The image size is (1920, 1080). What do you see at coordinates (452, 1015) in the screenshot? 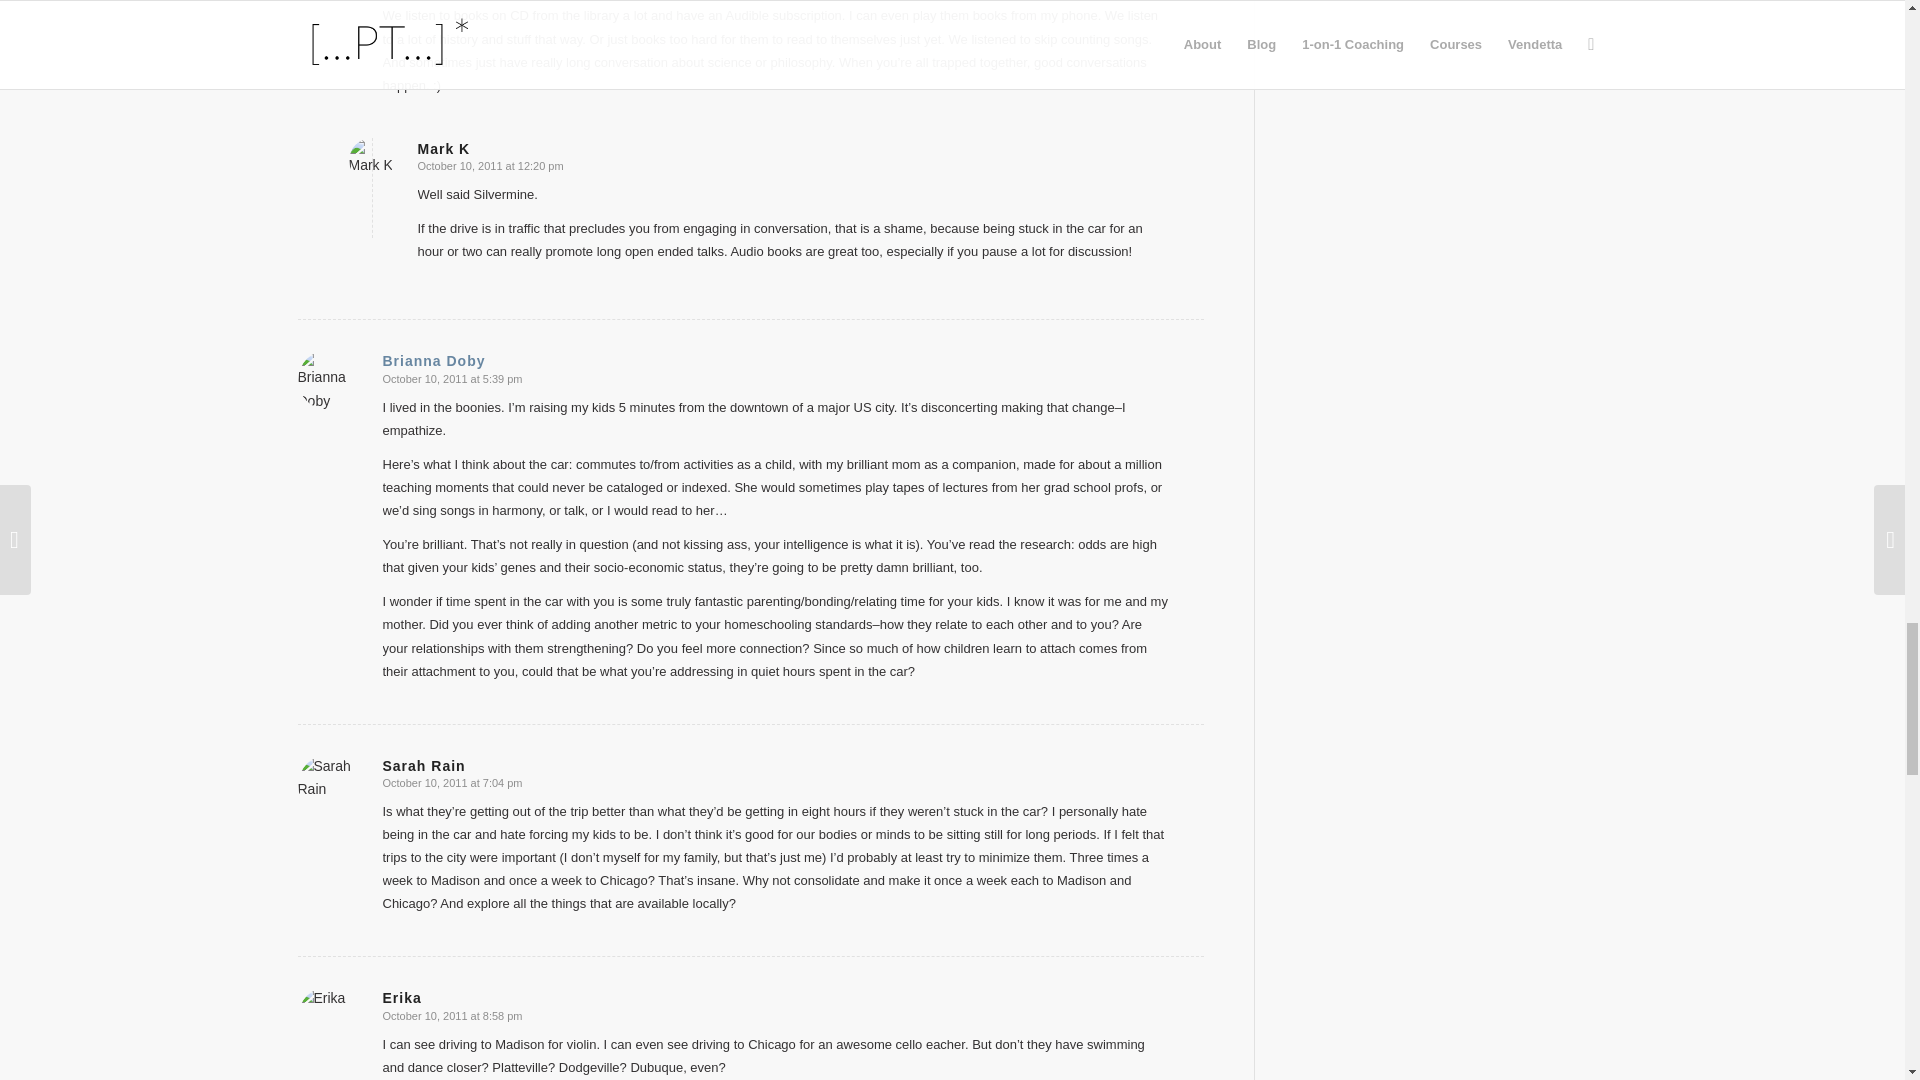
I see `October 10, 2011 at 8:58 pm` at bounding box center [452, 1015].